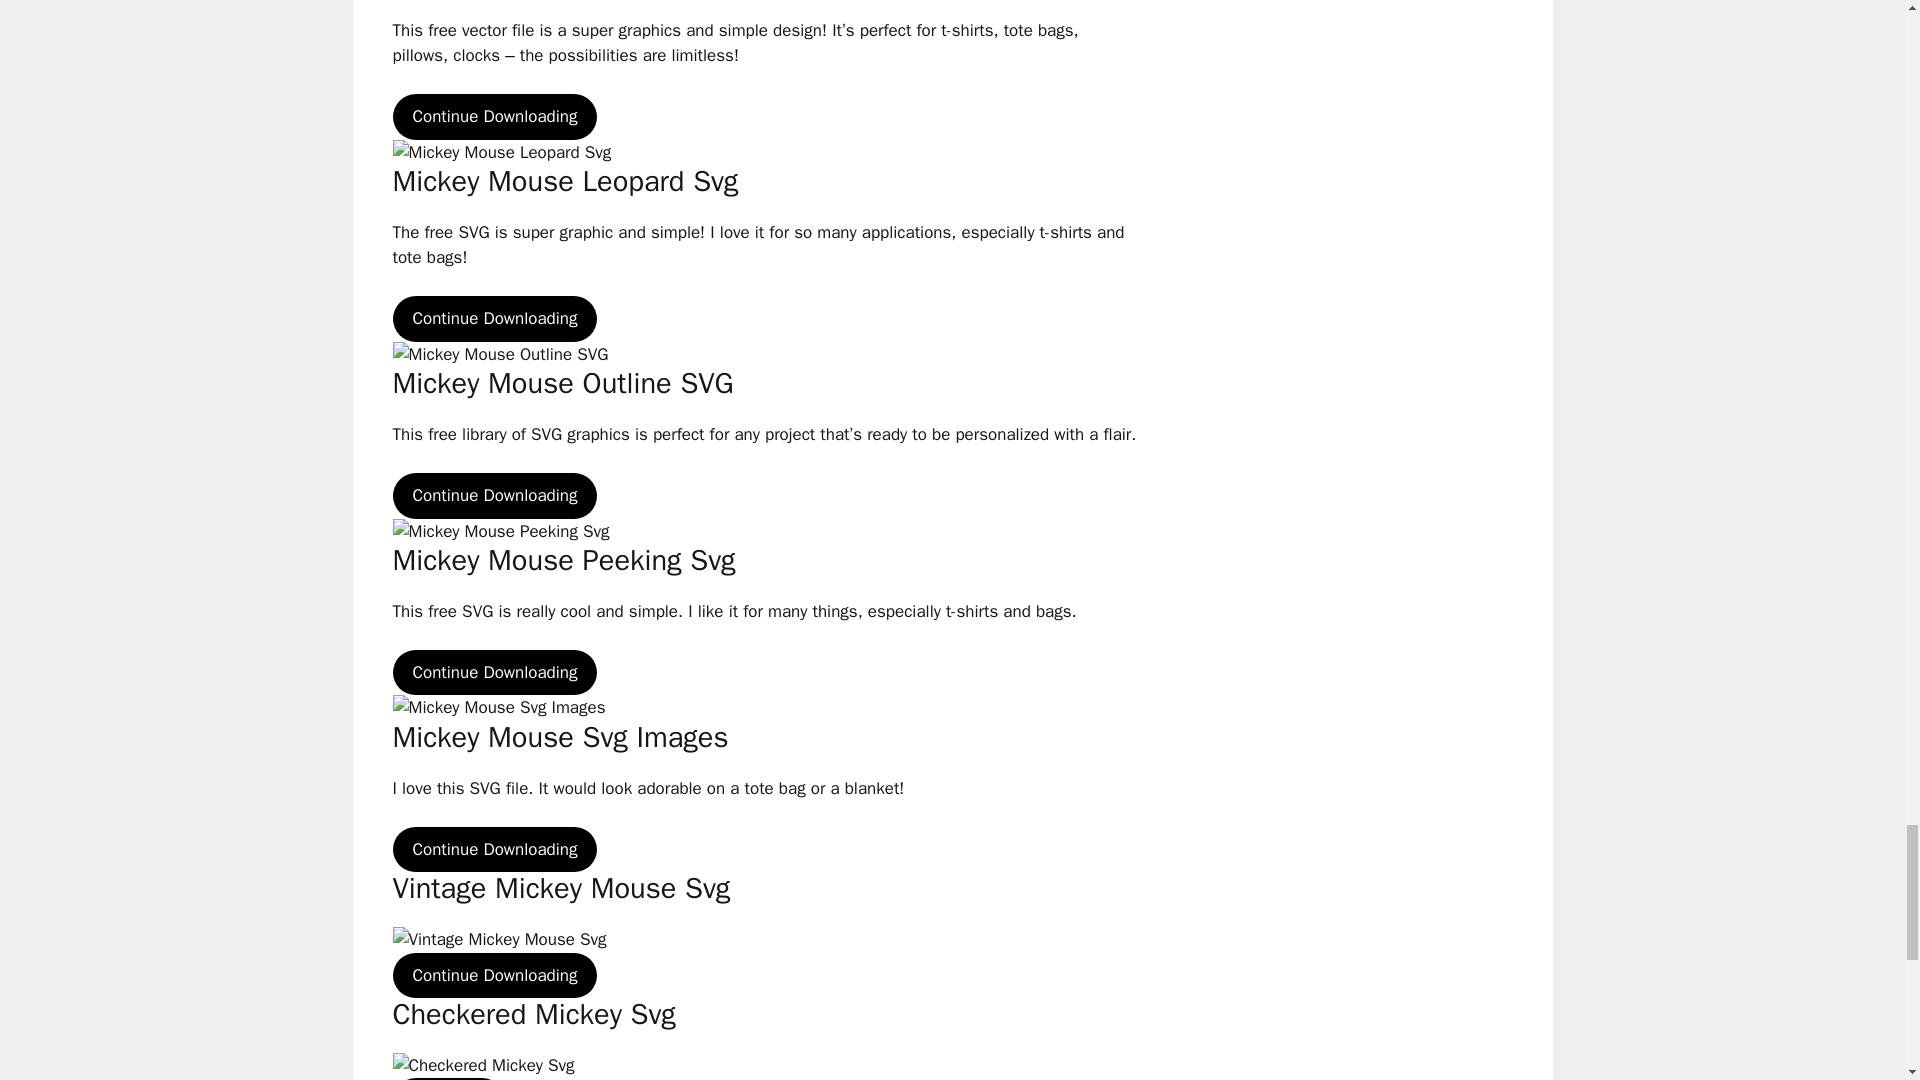 This screenshot has height=1080, width=1920. What do you see at coordinates (494, 672) in the screenshot?
I see `Continue Downloading` at bounding box center [494, 672].